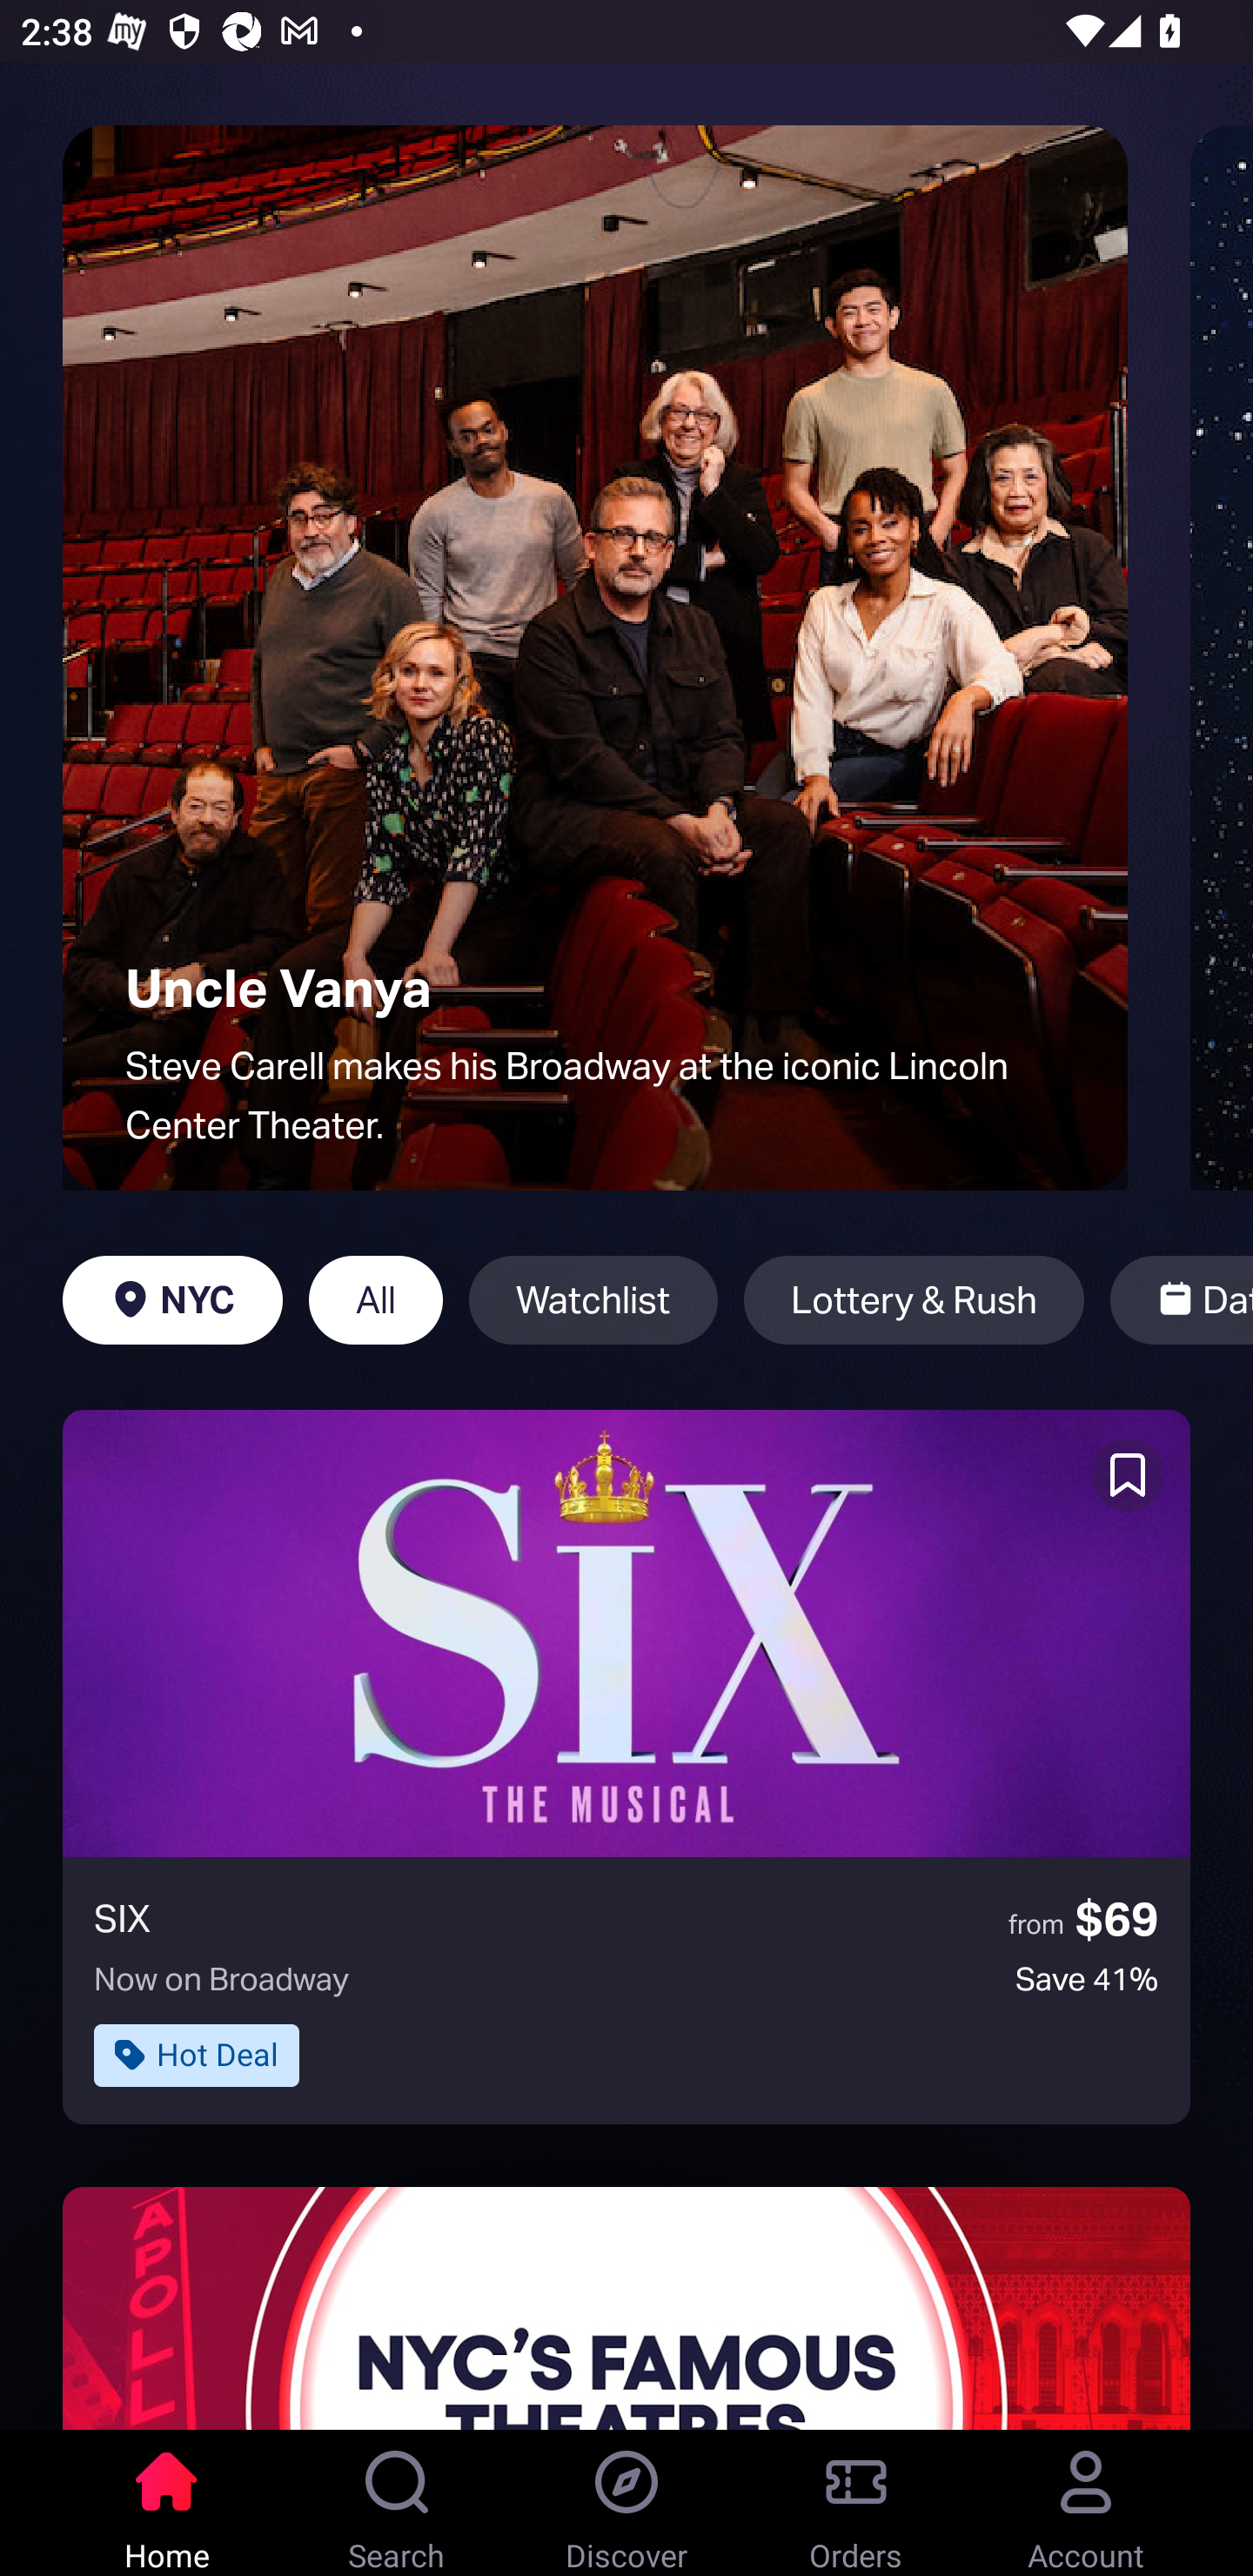 The height and width of the screenshot is (2576, 1253). What do you see at coordinates (1182, 1300) in the screenshot?
I see `Date` at bounding box center [1182, 1300].